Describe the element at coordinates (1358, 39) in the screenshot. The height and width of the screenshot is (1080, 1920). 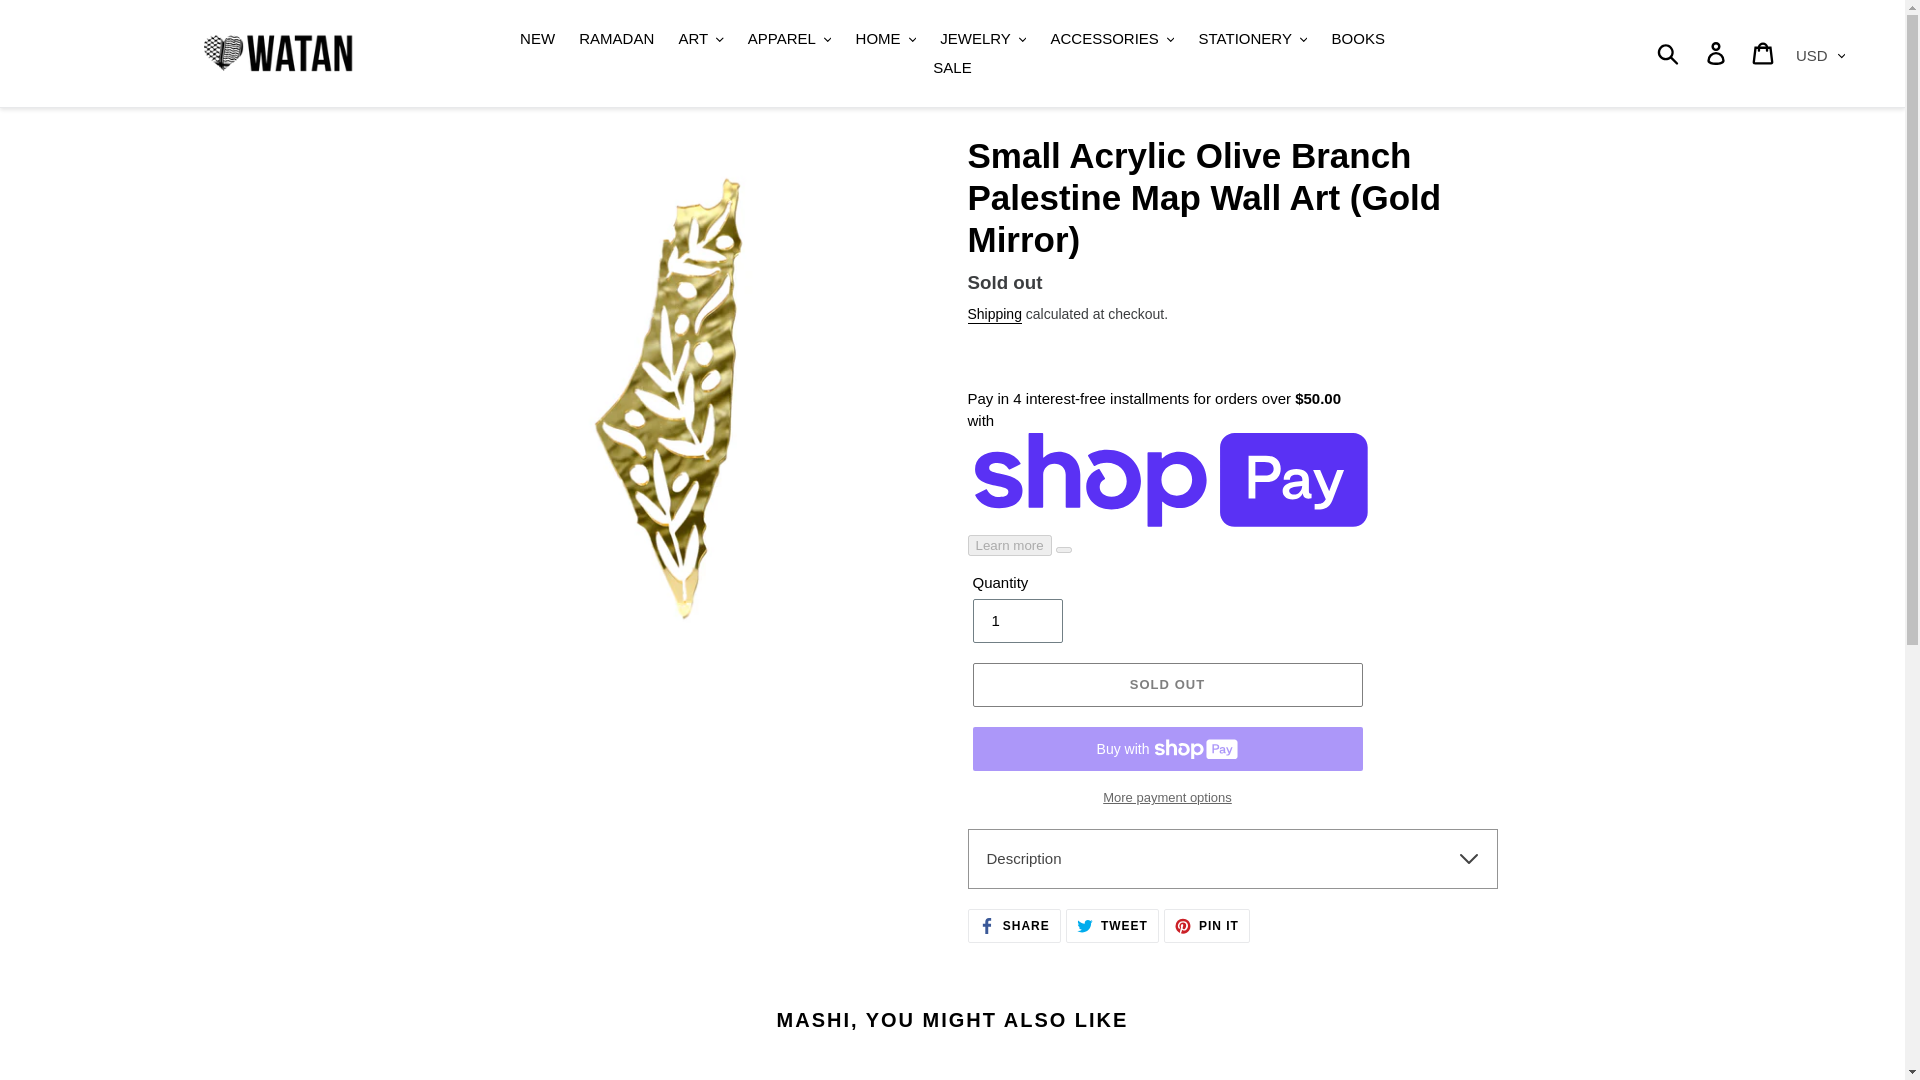
I see `BOOKS` at that location.